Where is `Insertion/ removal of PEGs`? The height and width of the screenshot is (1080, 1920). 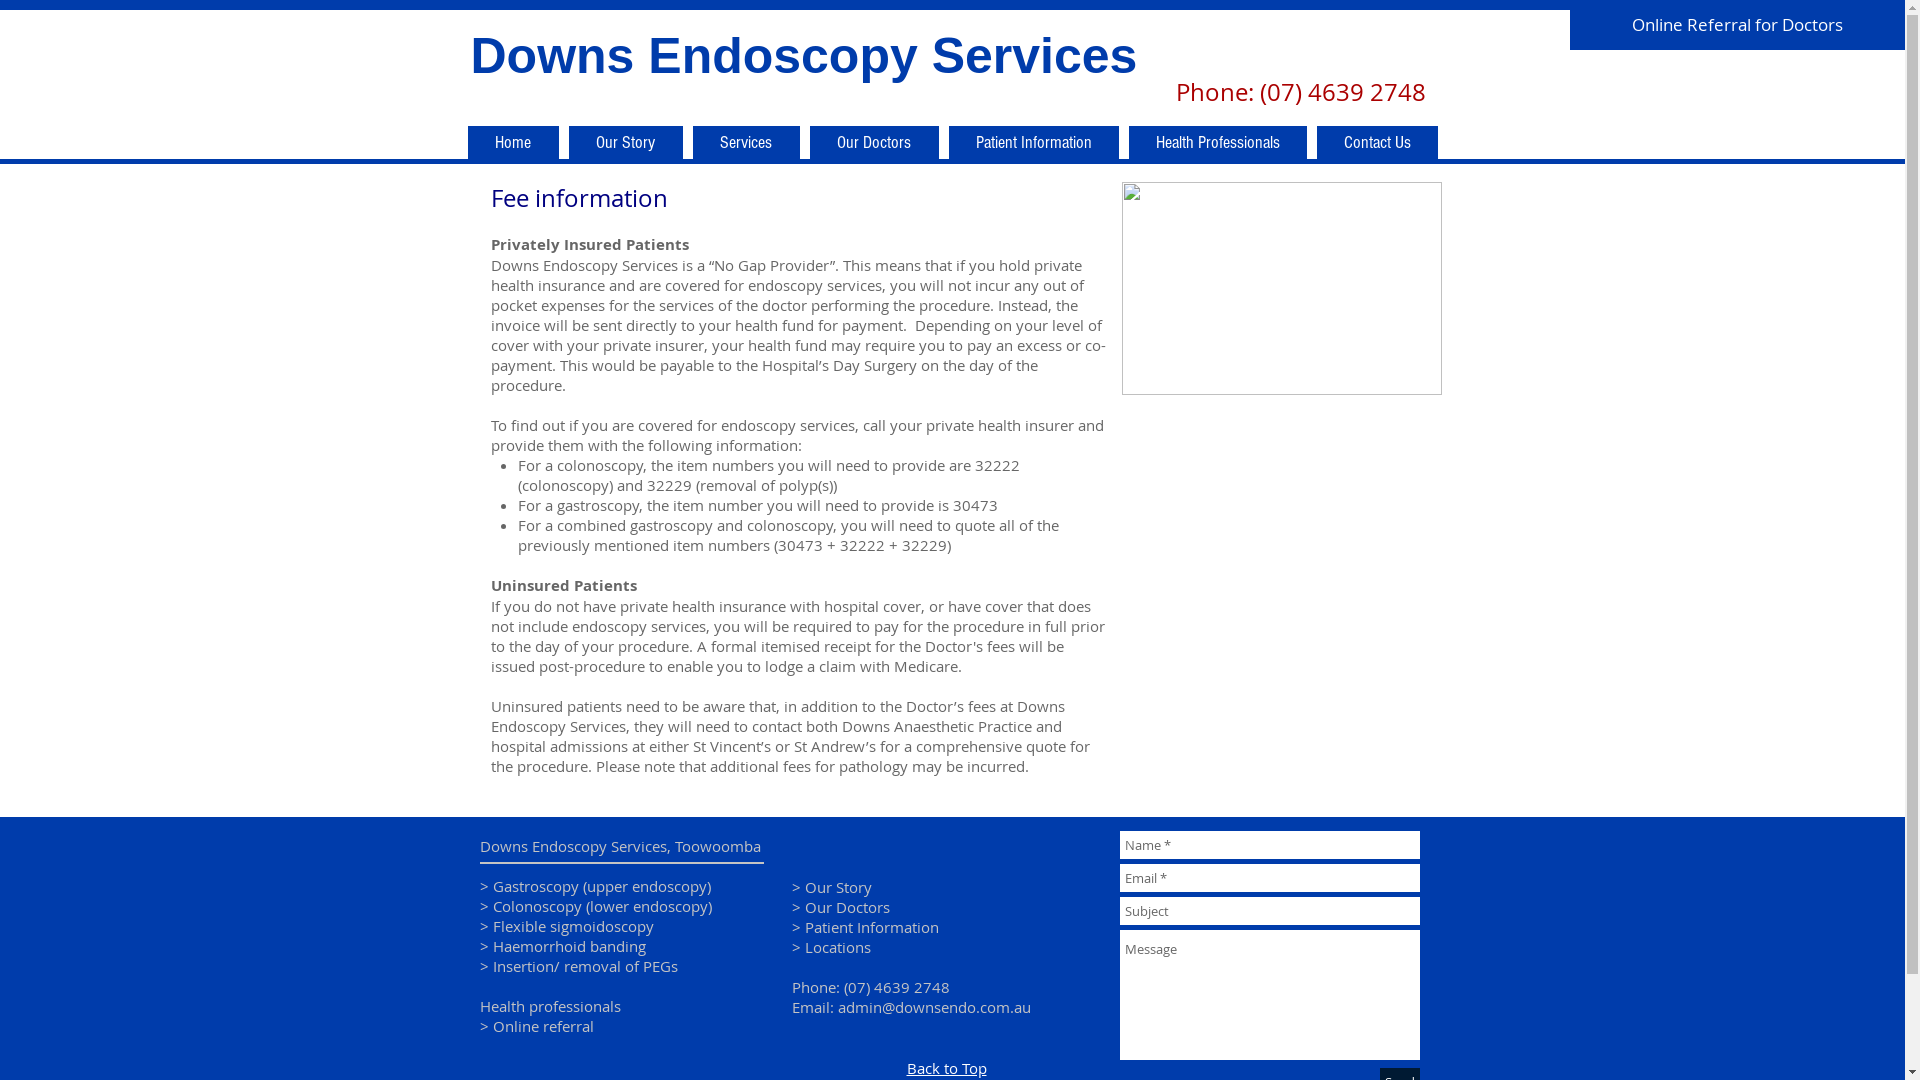
Insertion/ removal of PEGs is located at coordinates (584, 966).